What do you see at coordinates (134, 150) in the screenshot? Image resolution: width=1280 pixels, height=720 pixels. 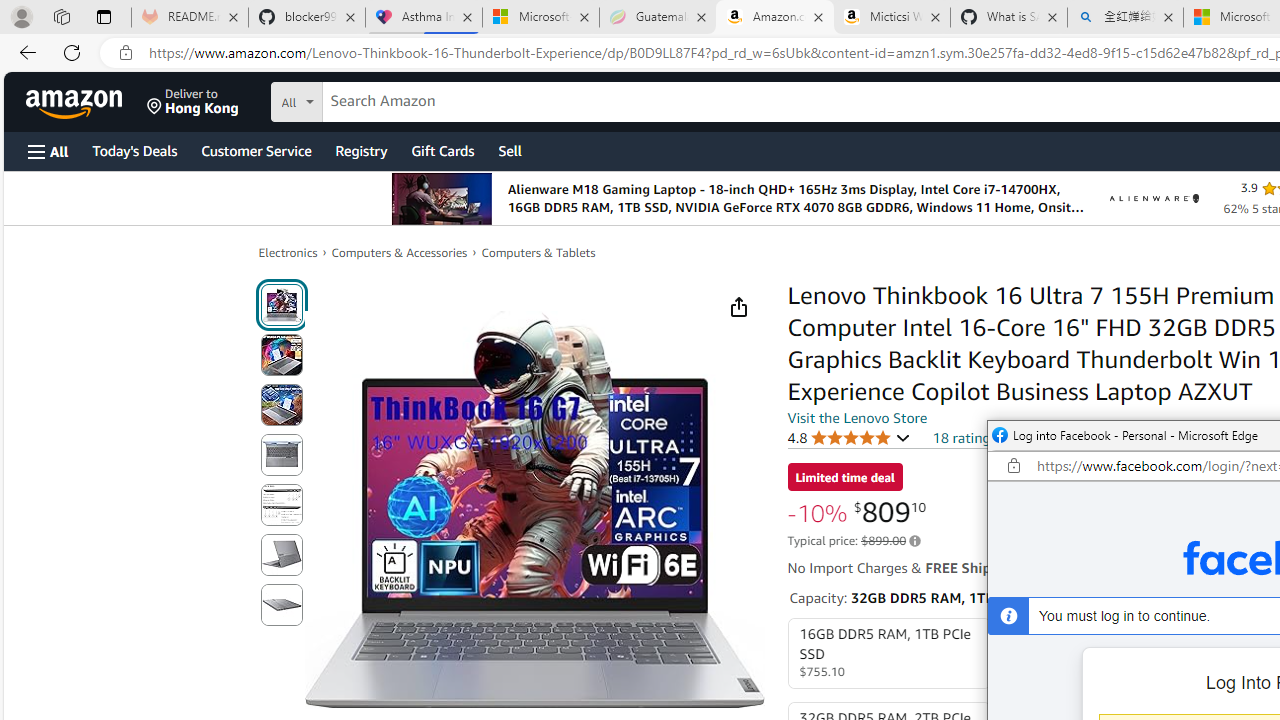 I see `Today's Deals` at bounding box center [134, 150].